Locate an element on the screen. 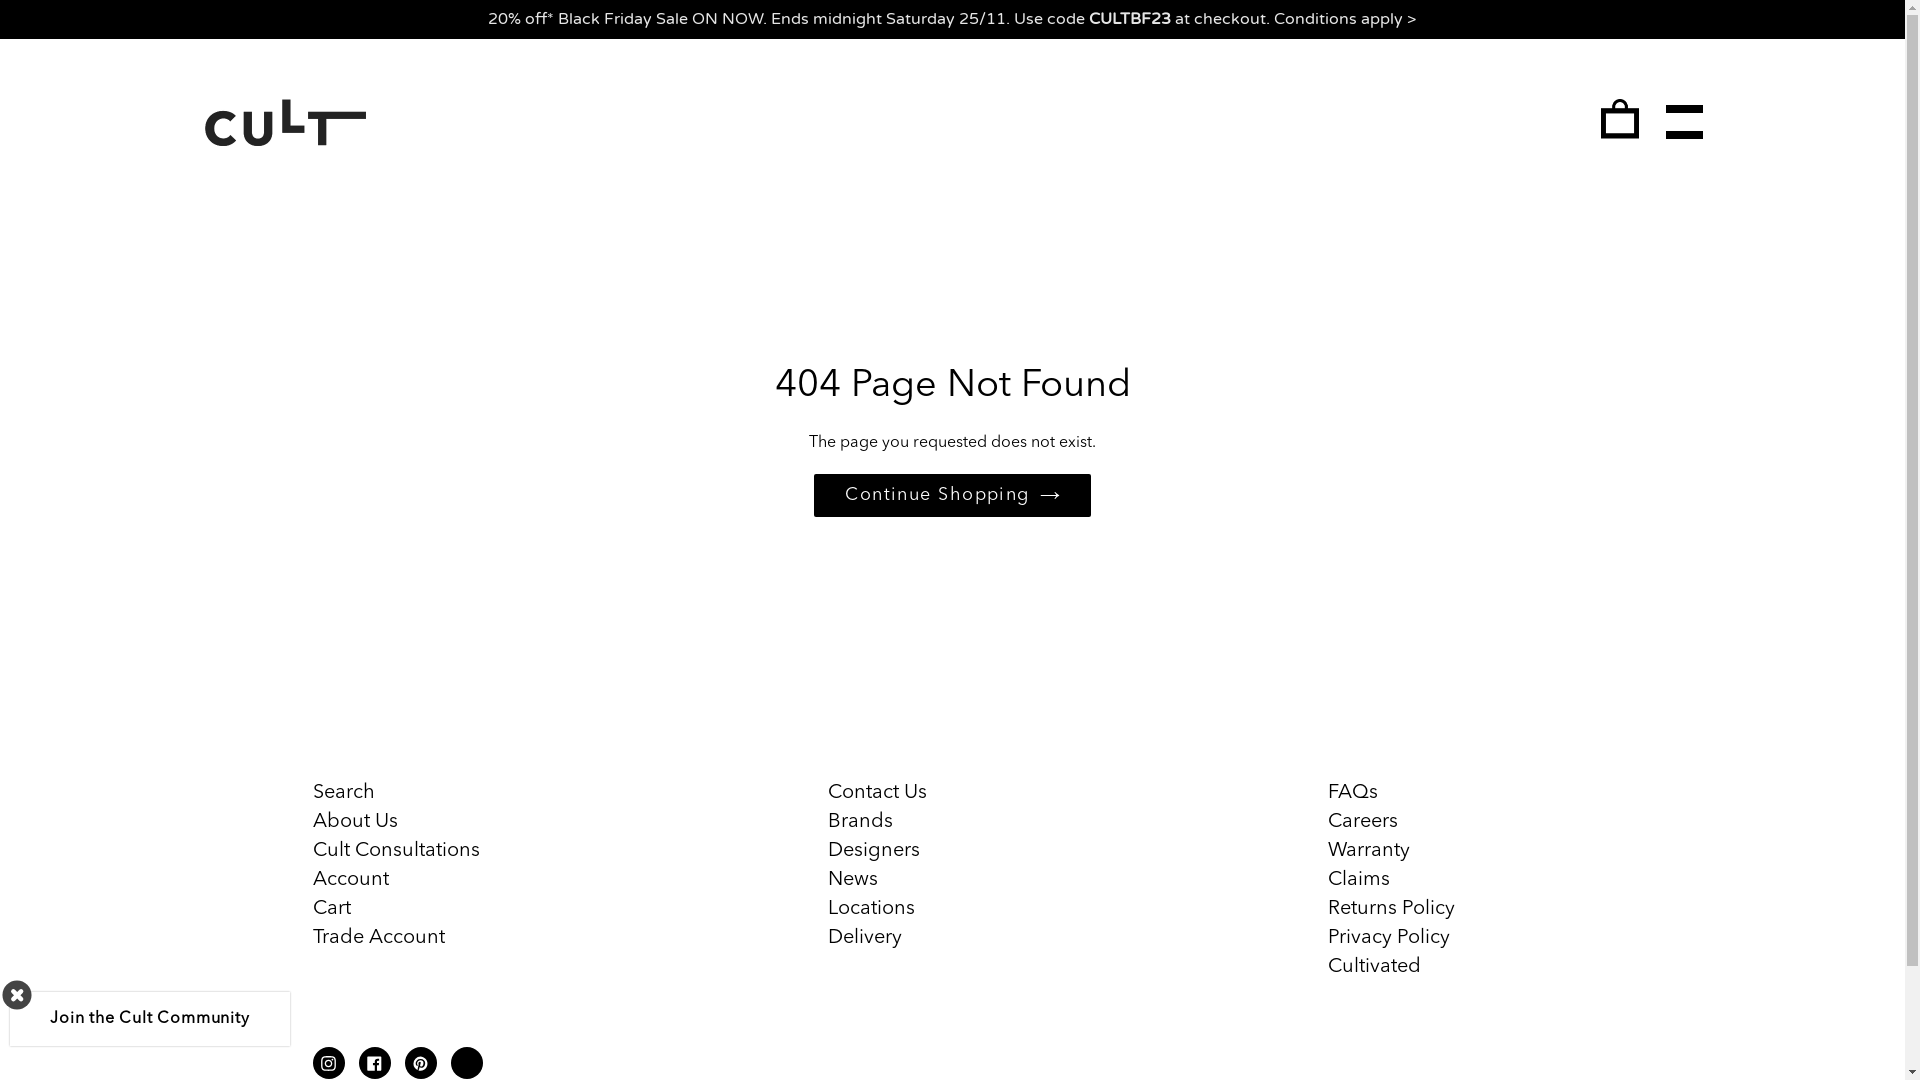 The height and width of the screenshot is (1080, 1920). Instagram is located at coordinates (328, 1063).